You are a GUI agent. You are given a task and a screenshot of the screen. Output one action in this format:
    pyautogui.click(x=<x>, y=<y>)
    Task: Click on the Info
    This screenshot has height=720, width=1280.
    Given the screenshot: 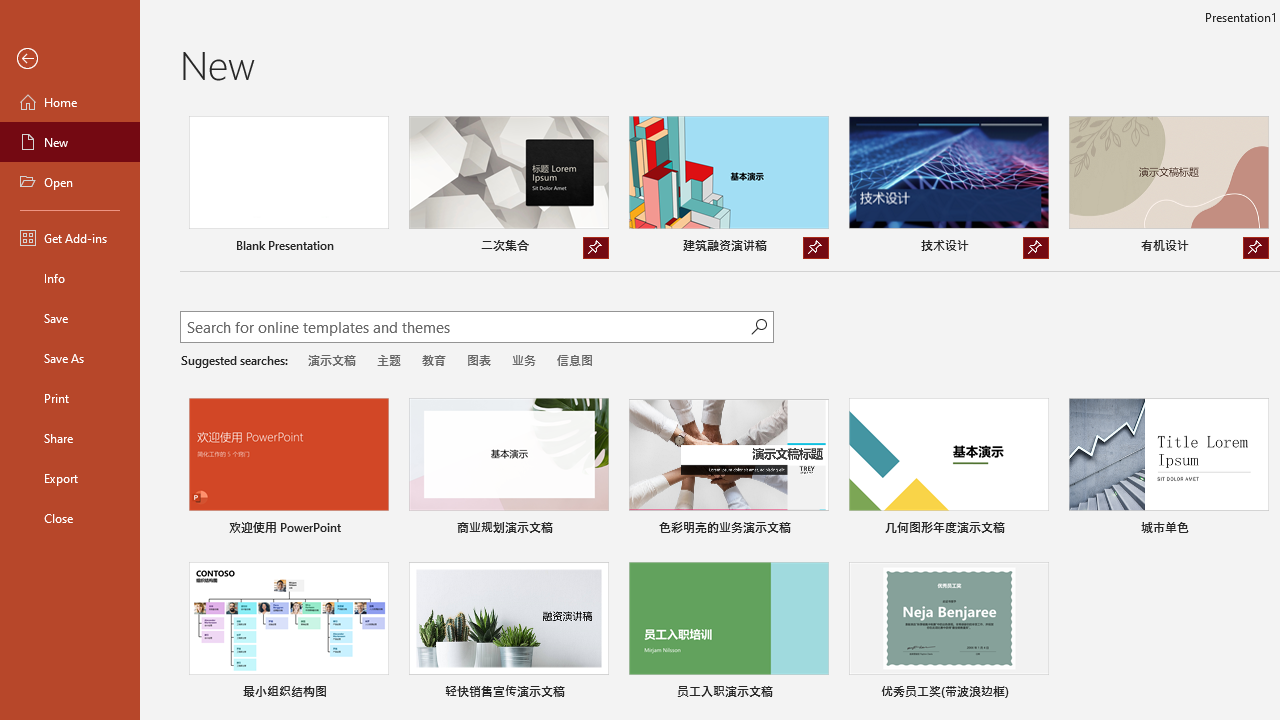 What is the action you would take?
    pyautogui.click(x=70, y=278)
    